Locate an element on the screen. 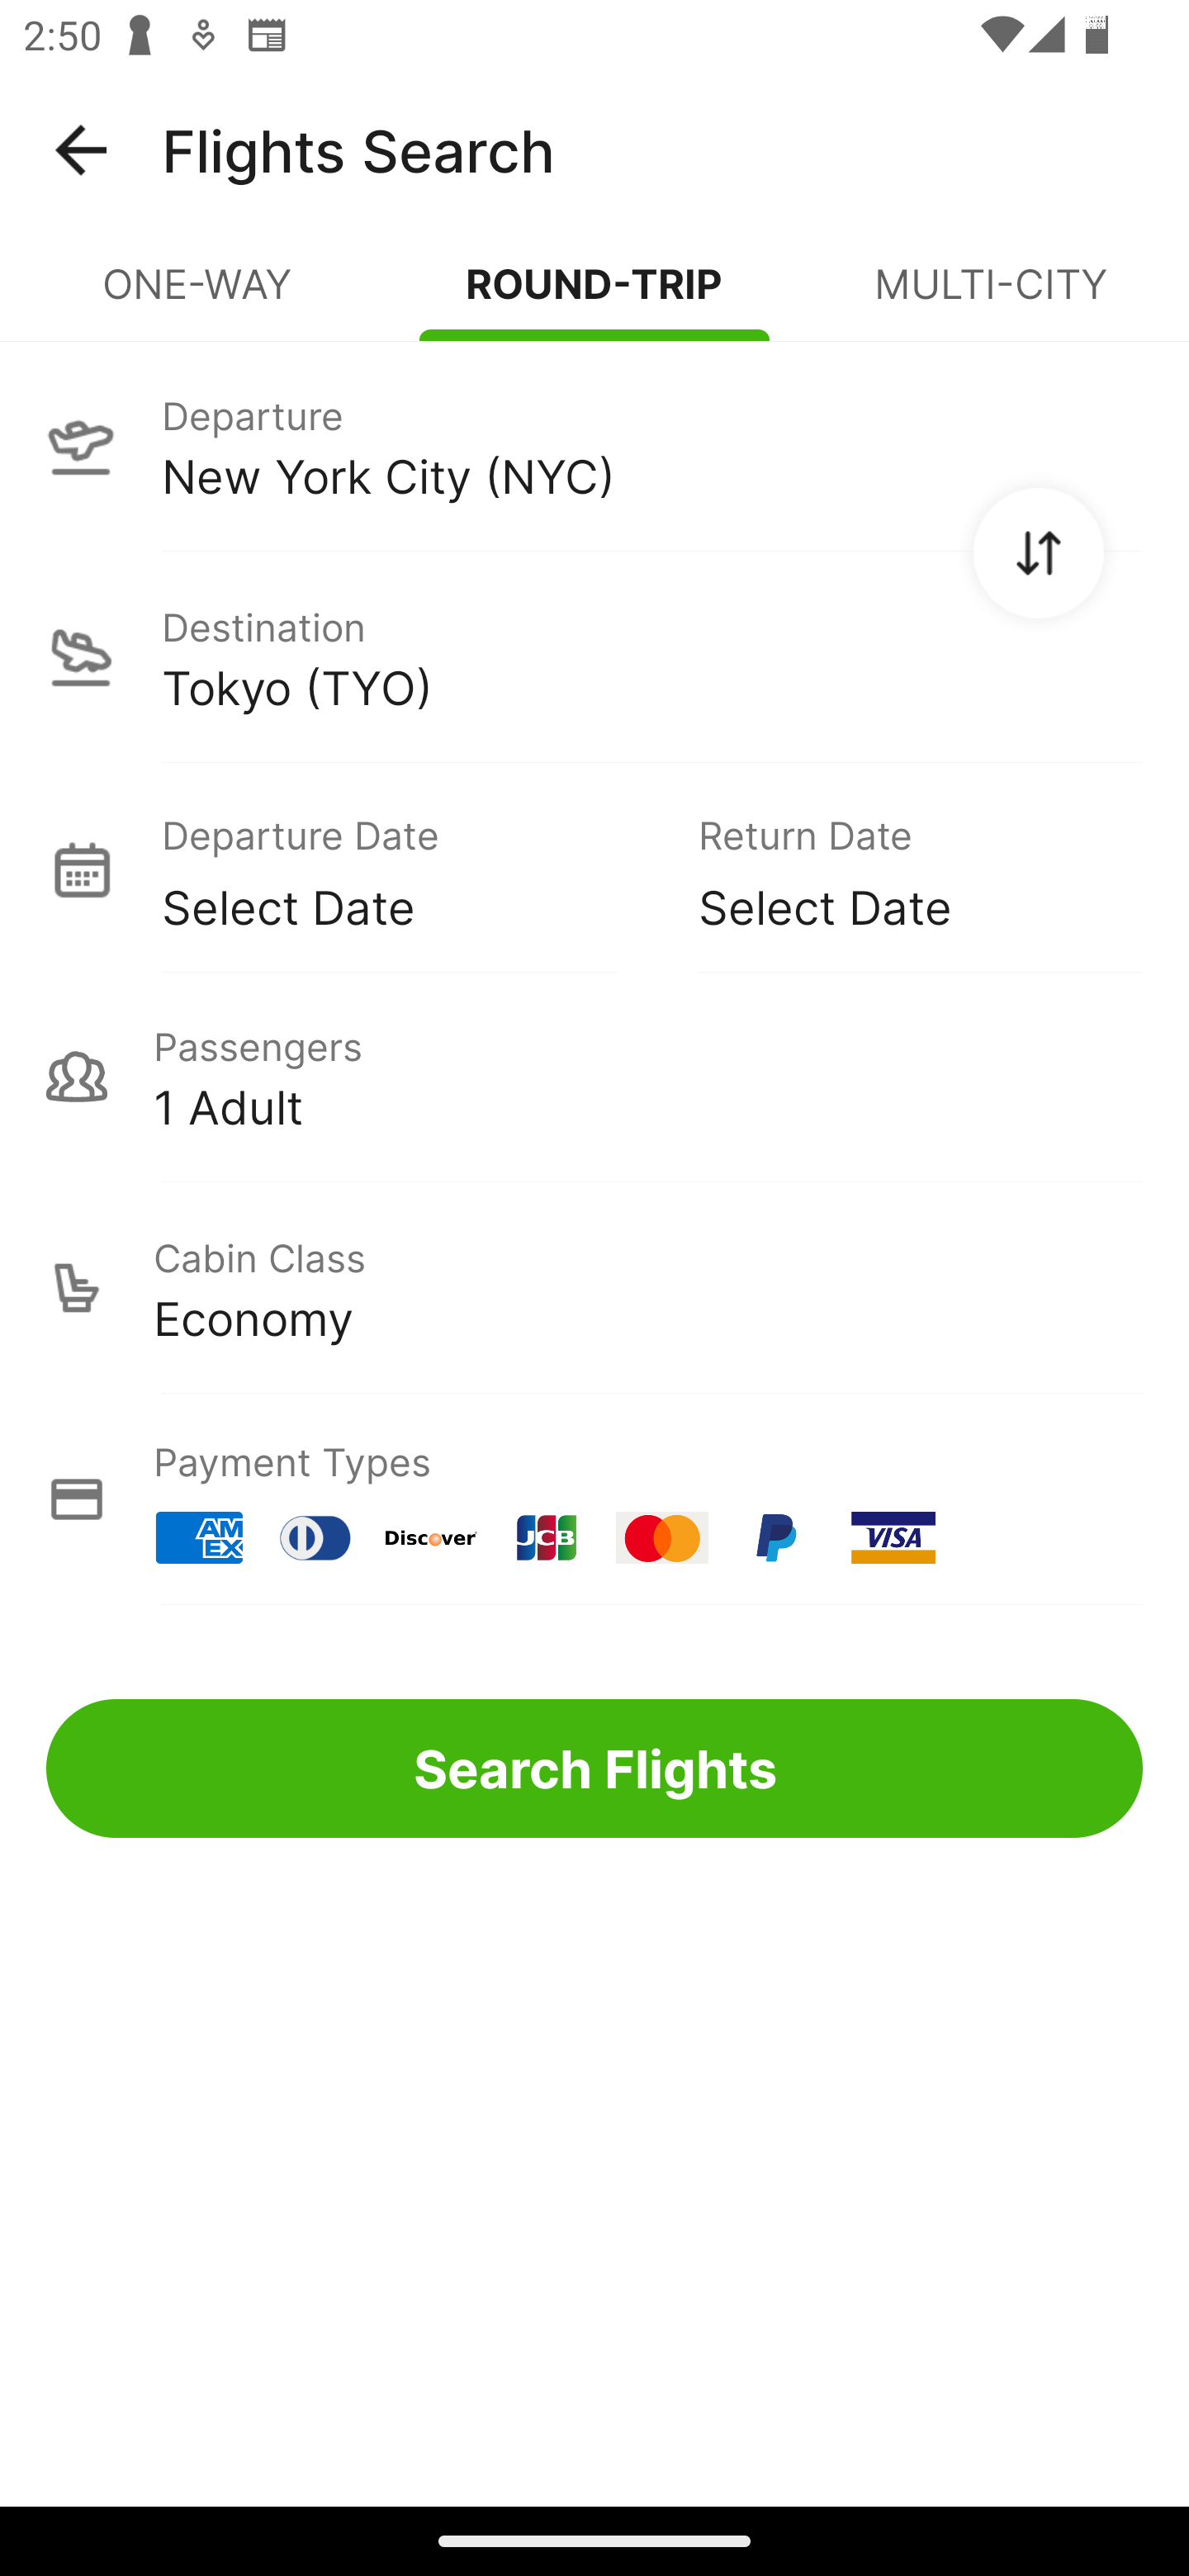 Image resolution: width=1189 pixels, height=2576 pixels. Return Date Select Date is located at coordinates (897, 869).